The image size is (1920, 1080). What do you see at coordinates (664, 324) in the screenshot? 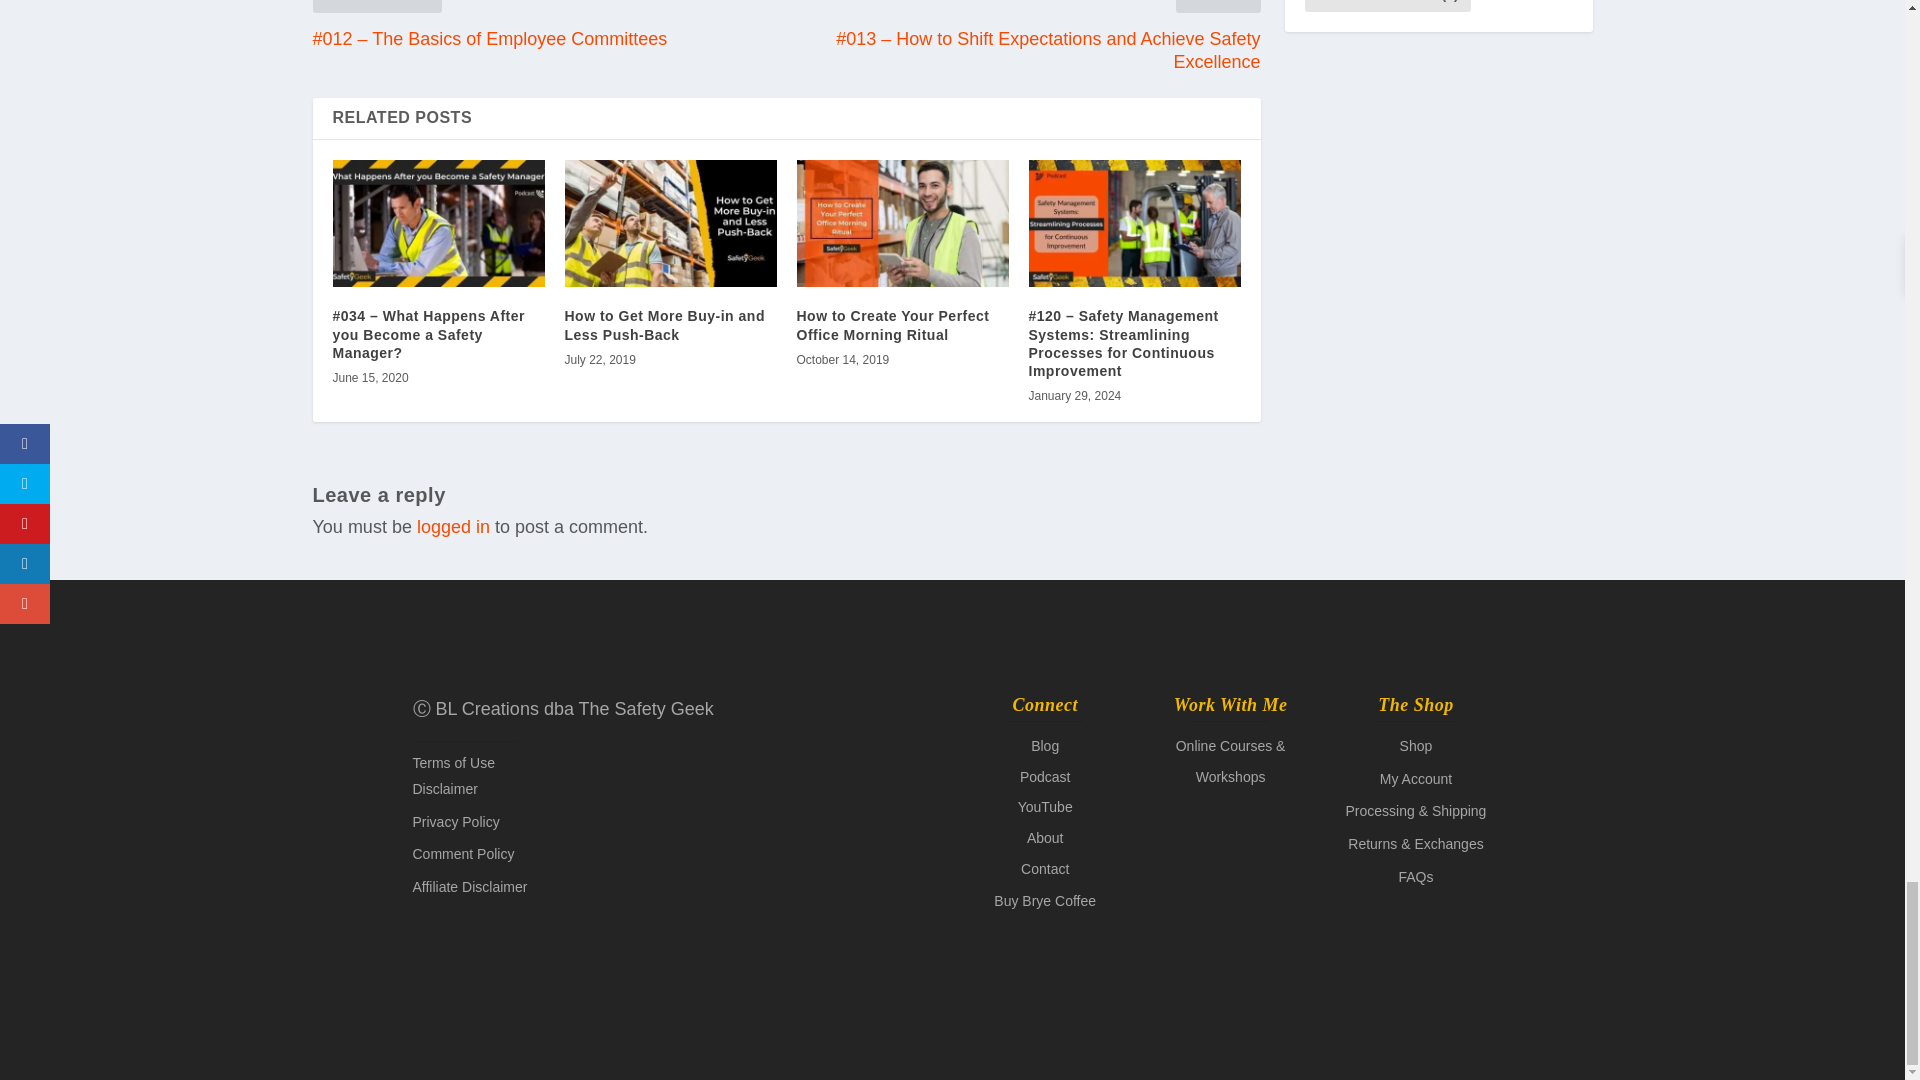
I see `How to Get More Buy-in and Less Push-Back` at bounding box center [664, 324].